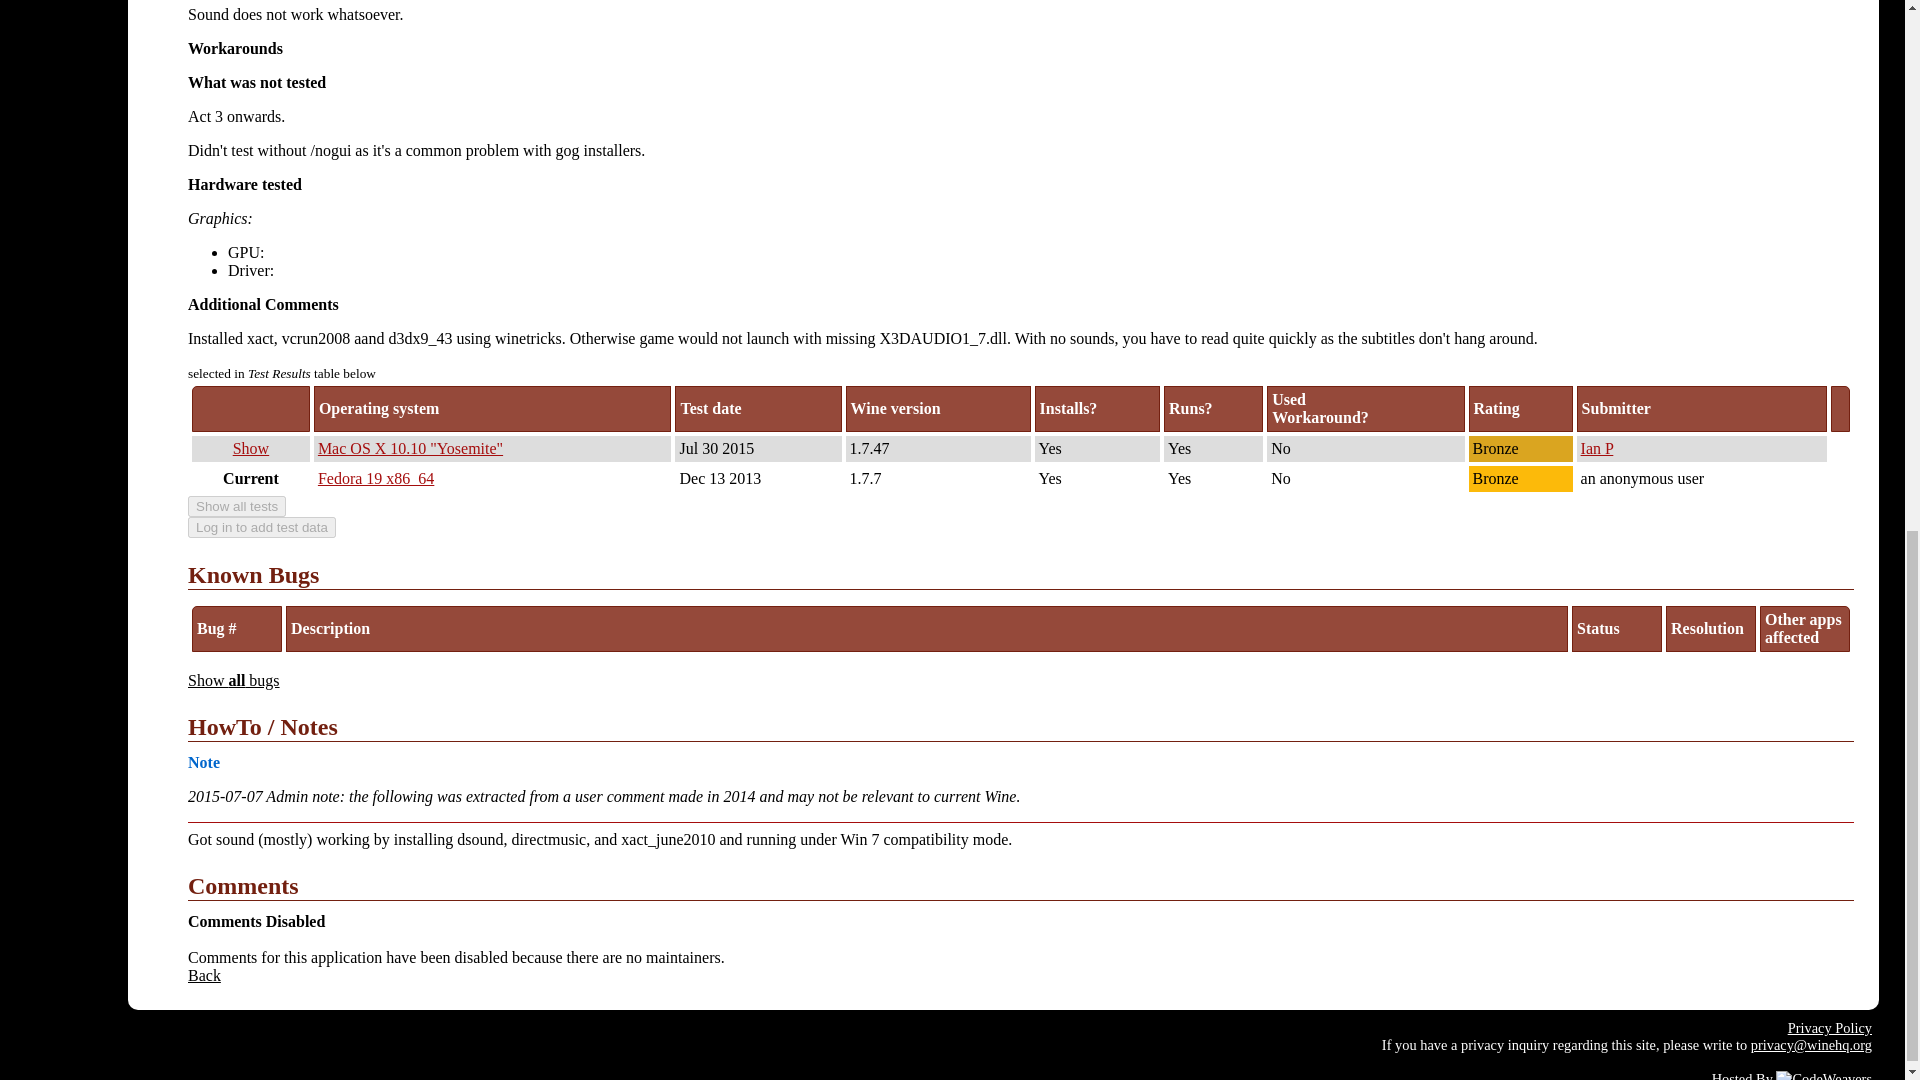 The width and height of the screenshot is (1920, 1080). What do you see at coordinates (1021, 575) in the screenshot?
I see `Known Bugs` at bounding box center [1021, 575].